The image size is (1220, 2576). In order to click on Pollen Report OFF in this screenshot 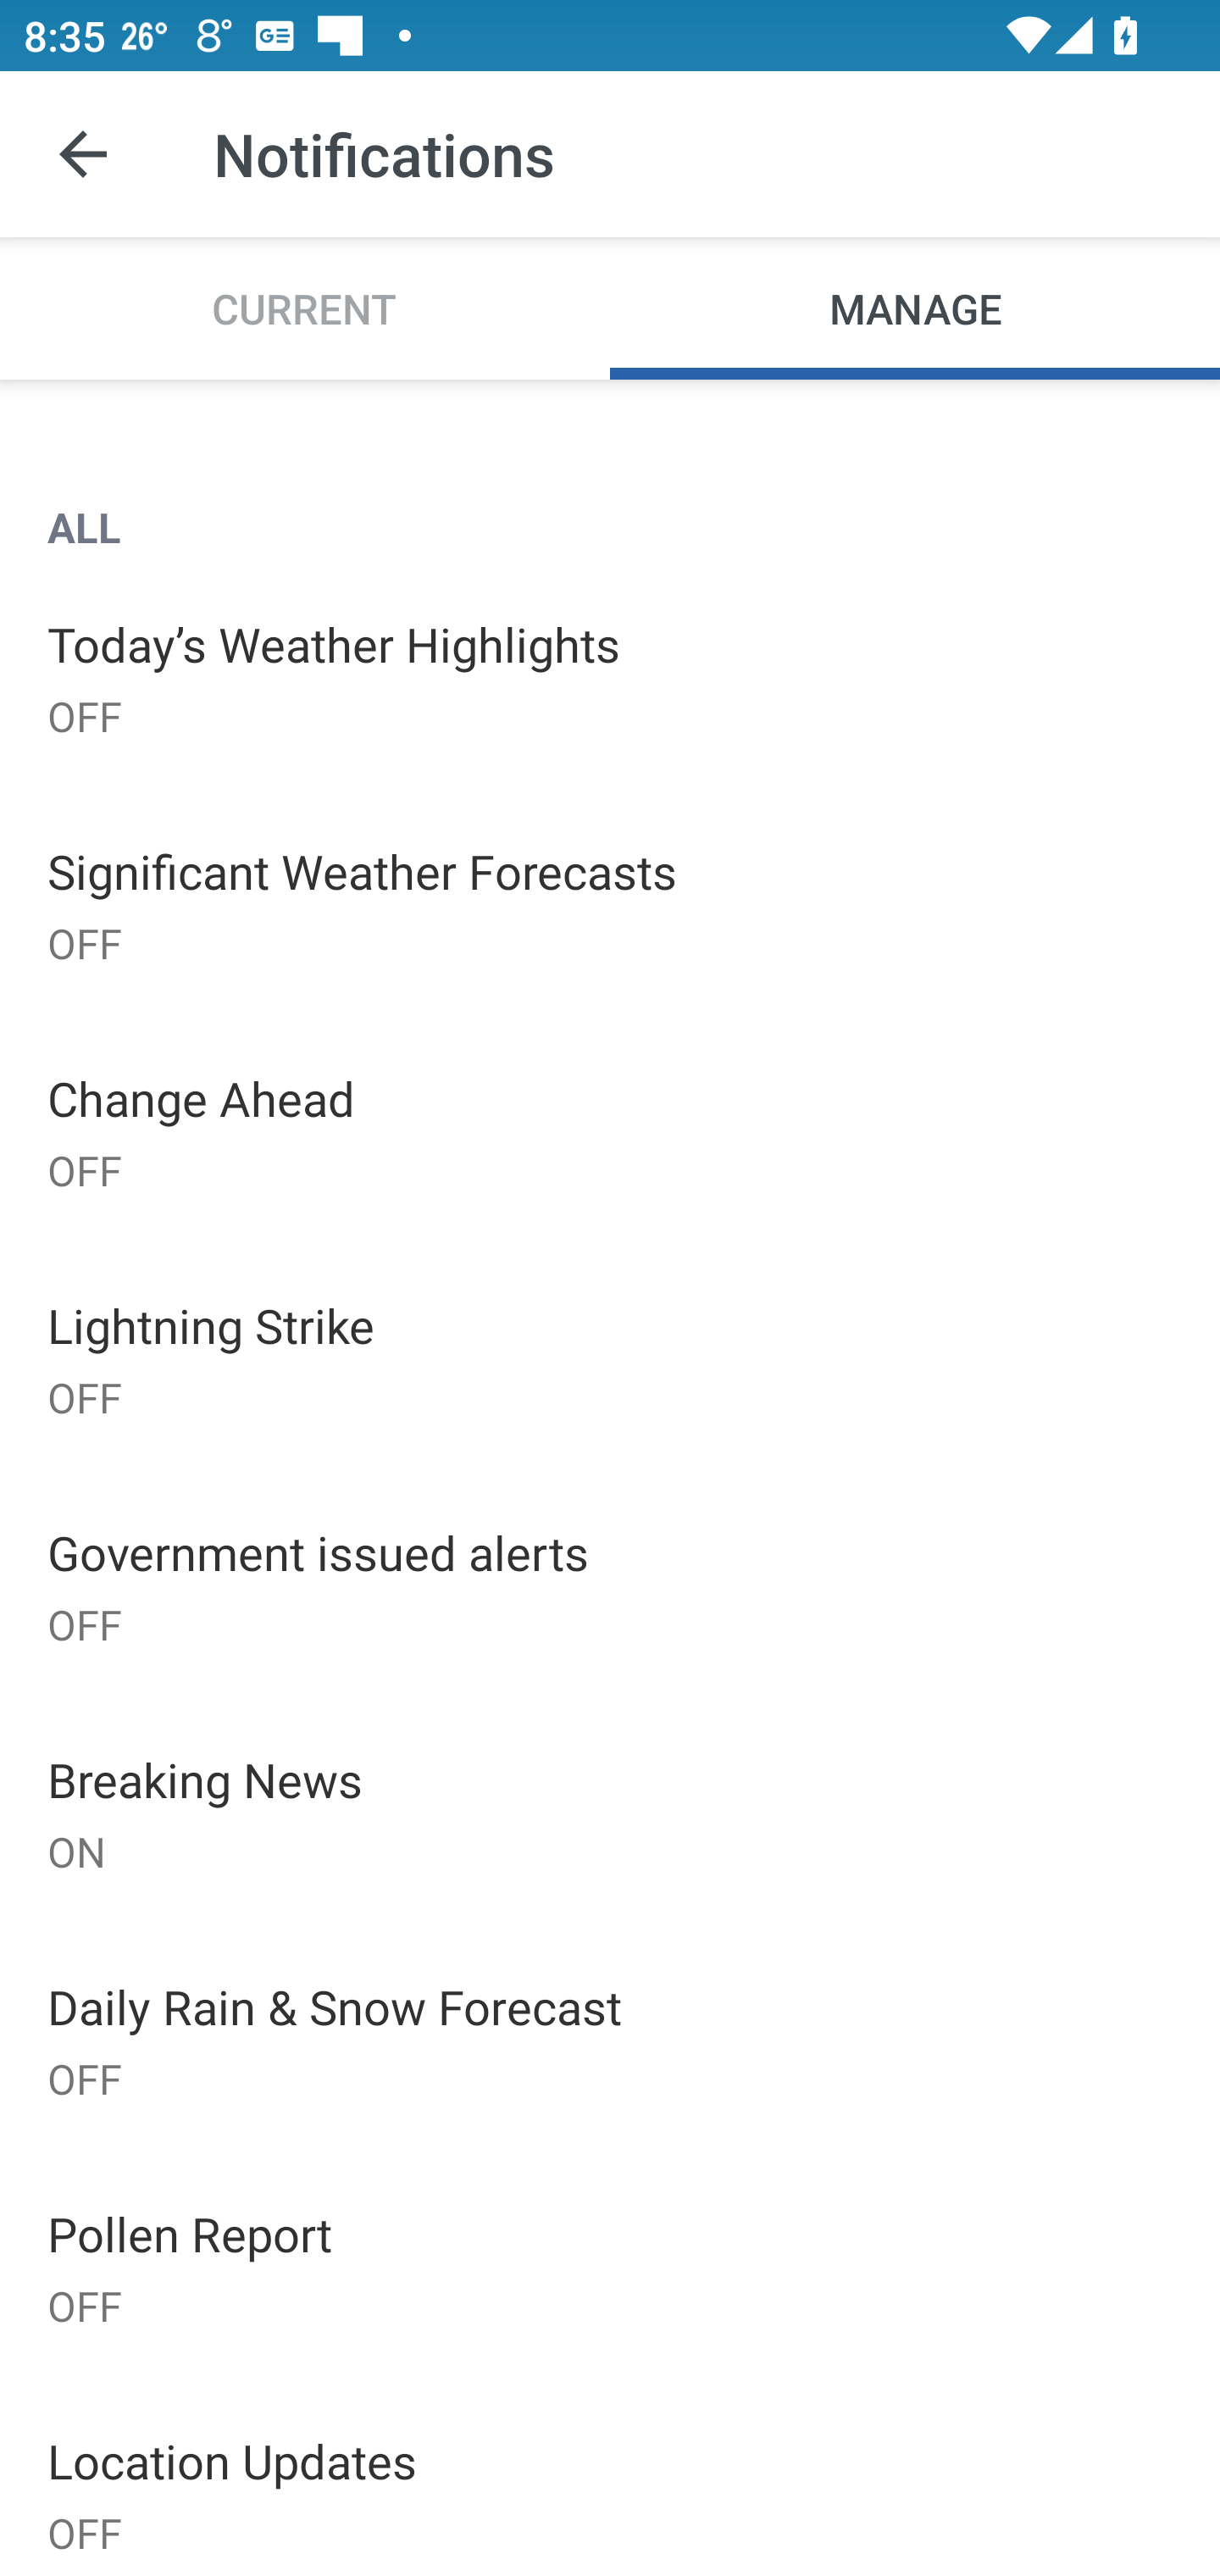, I will do `click(610, 2266)`.